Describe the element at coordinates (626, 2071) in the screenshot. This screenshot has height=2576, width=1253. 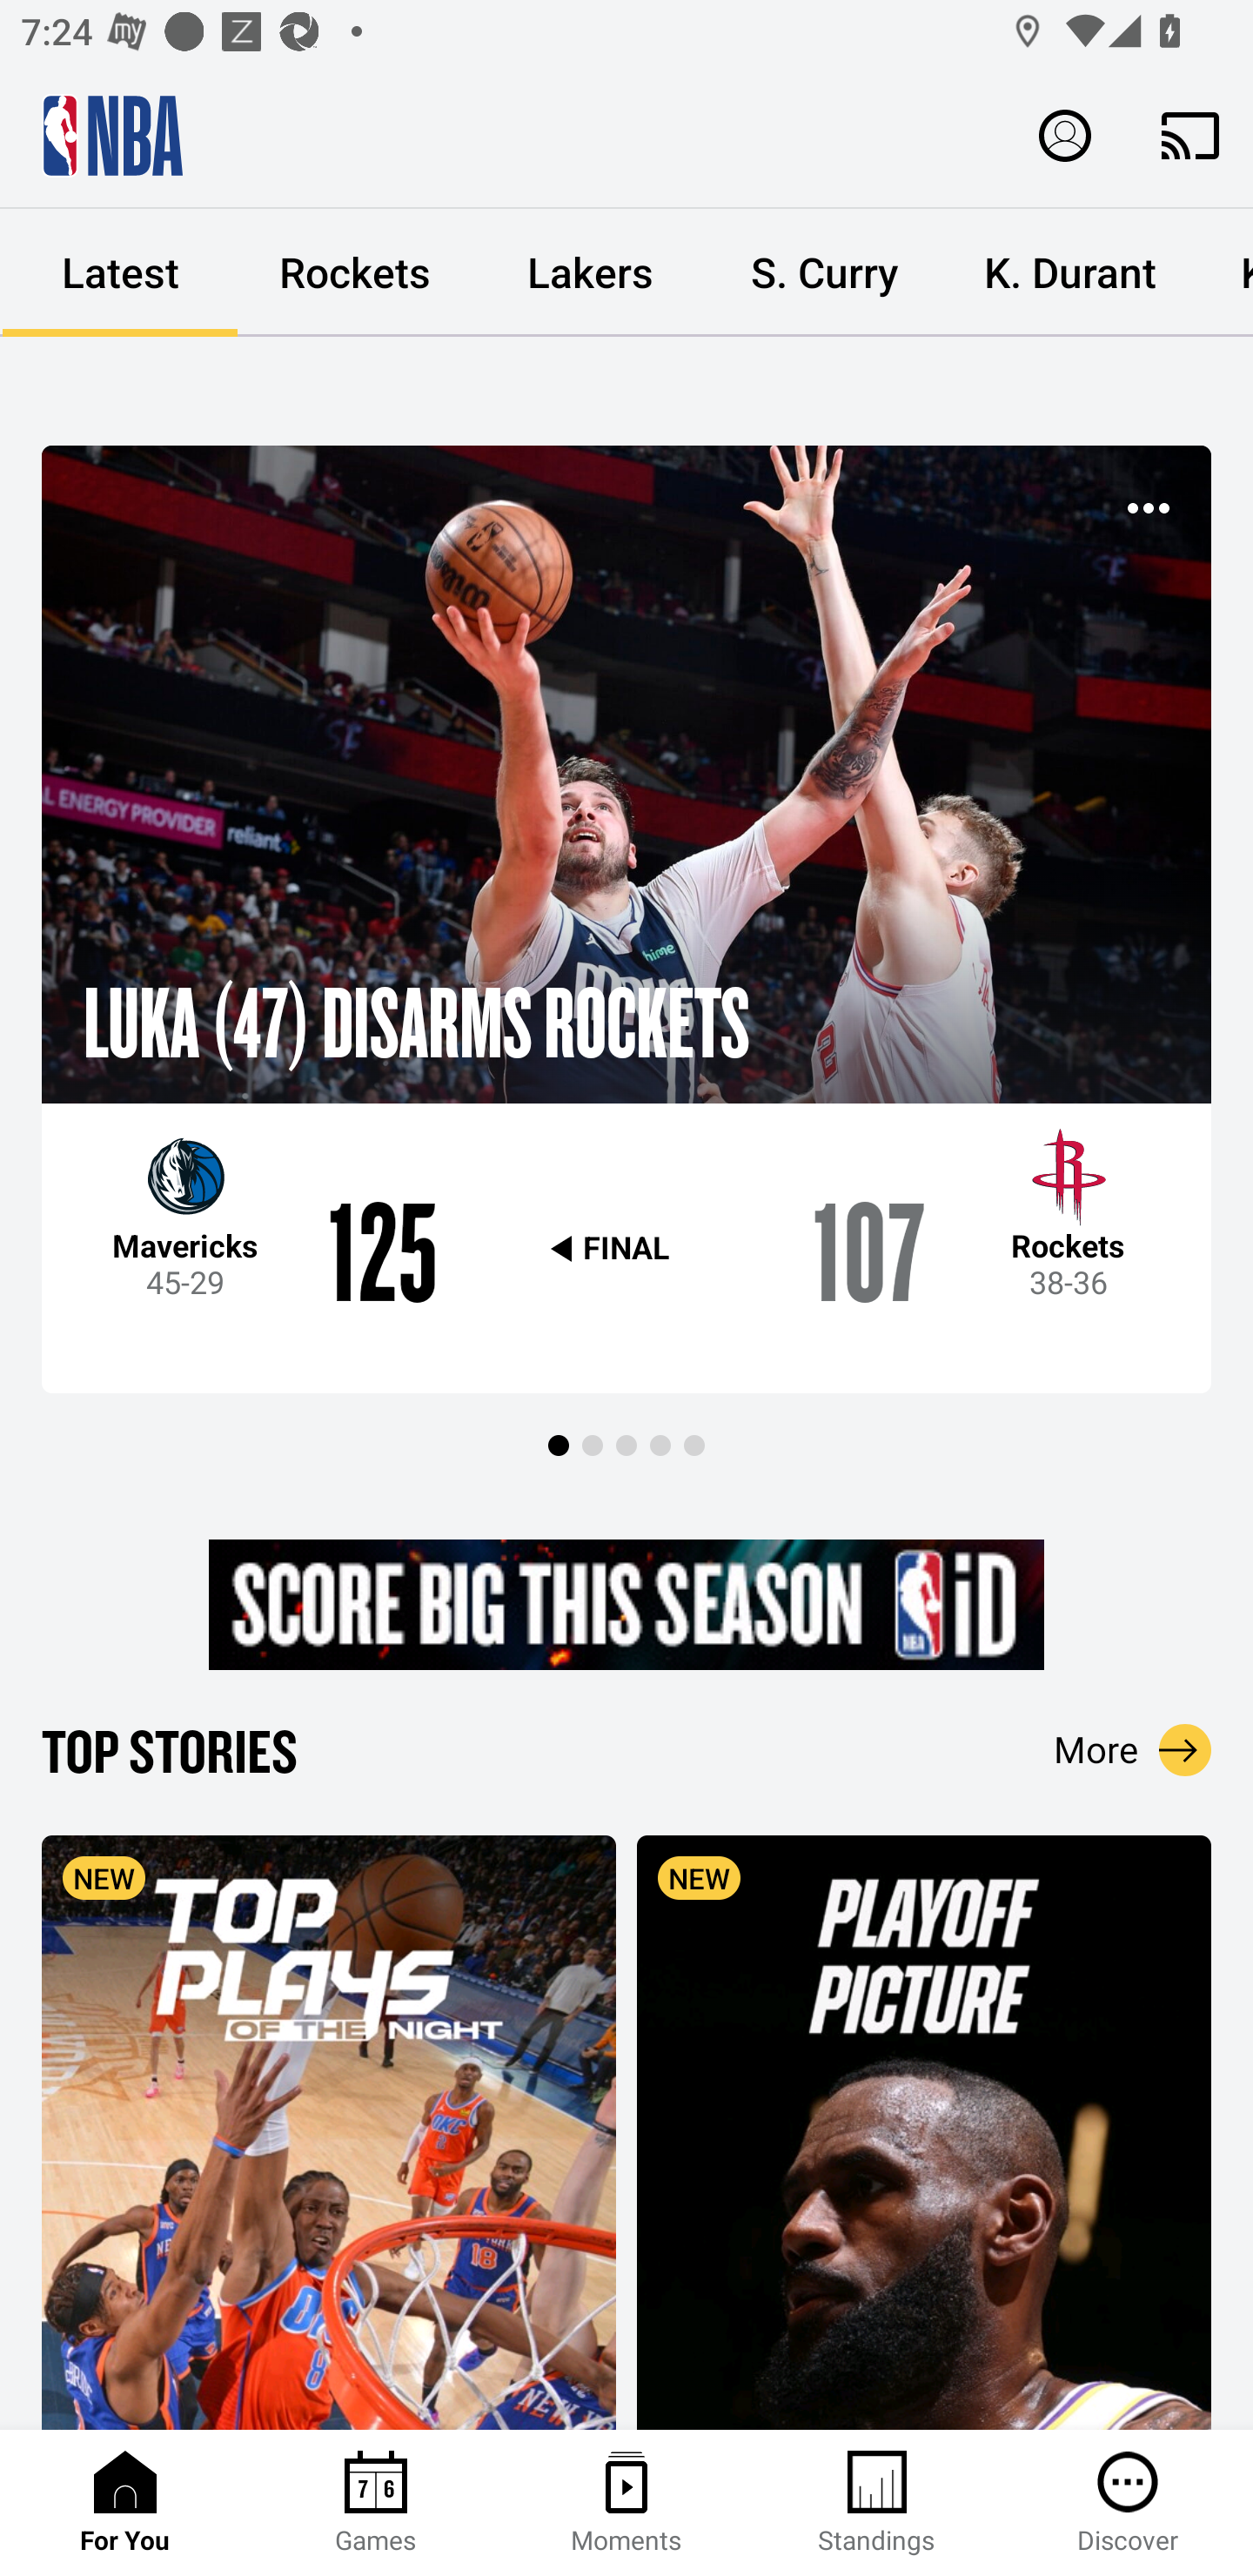
I see `TOP STORIES More NEW NEW` at that location.